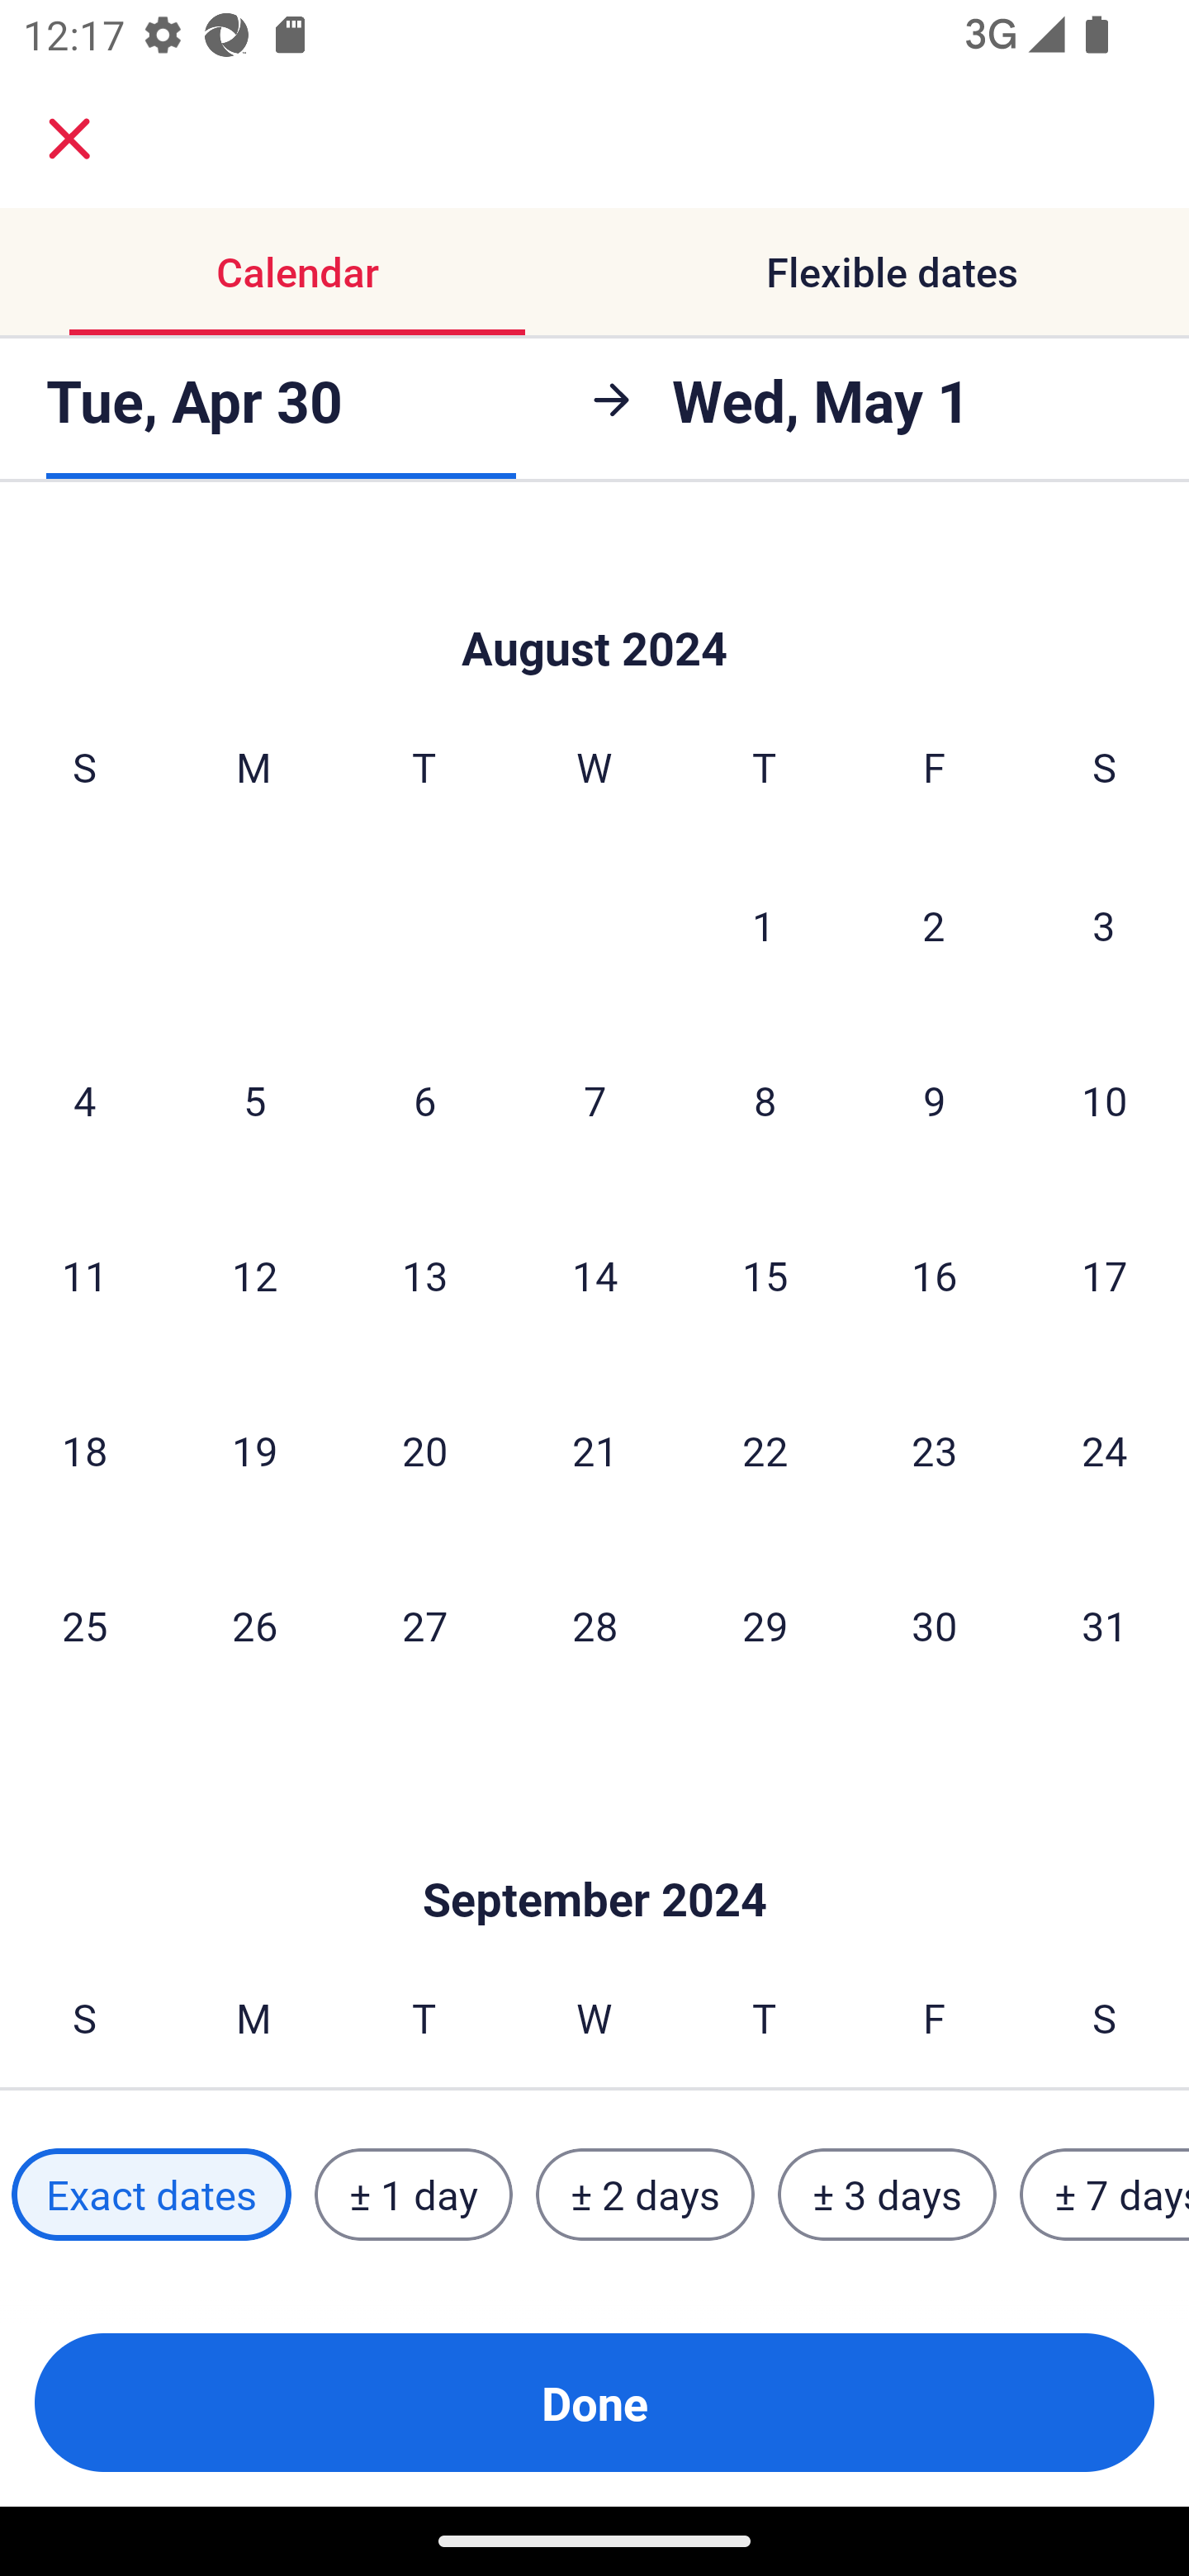  Describe the element at coordinates (413, 2195) in the screenshot. I see `± 1 day` at that location.